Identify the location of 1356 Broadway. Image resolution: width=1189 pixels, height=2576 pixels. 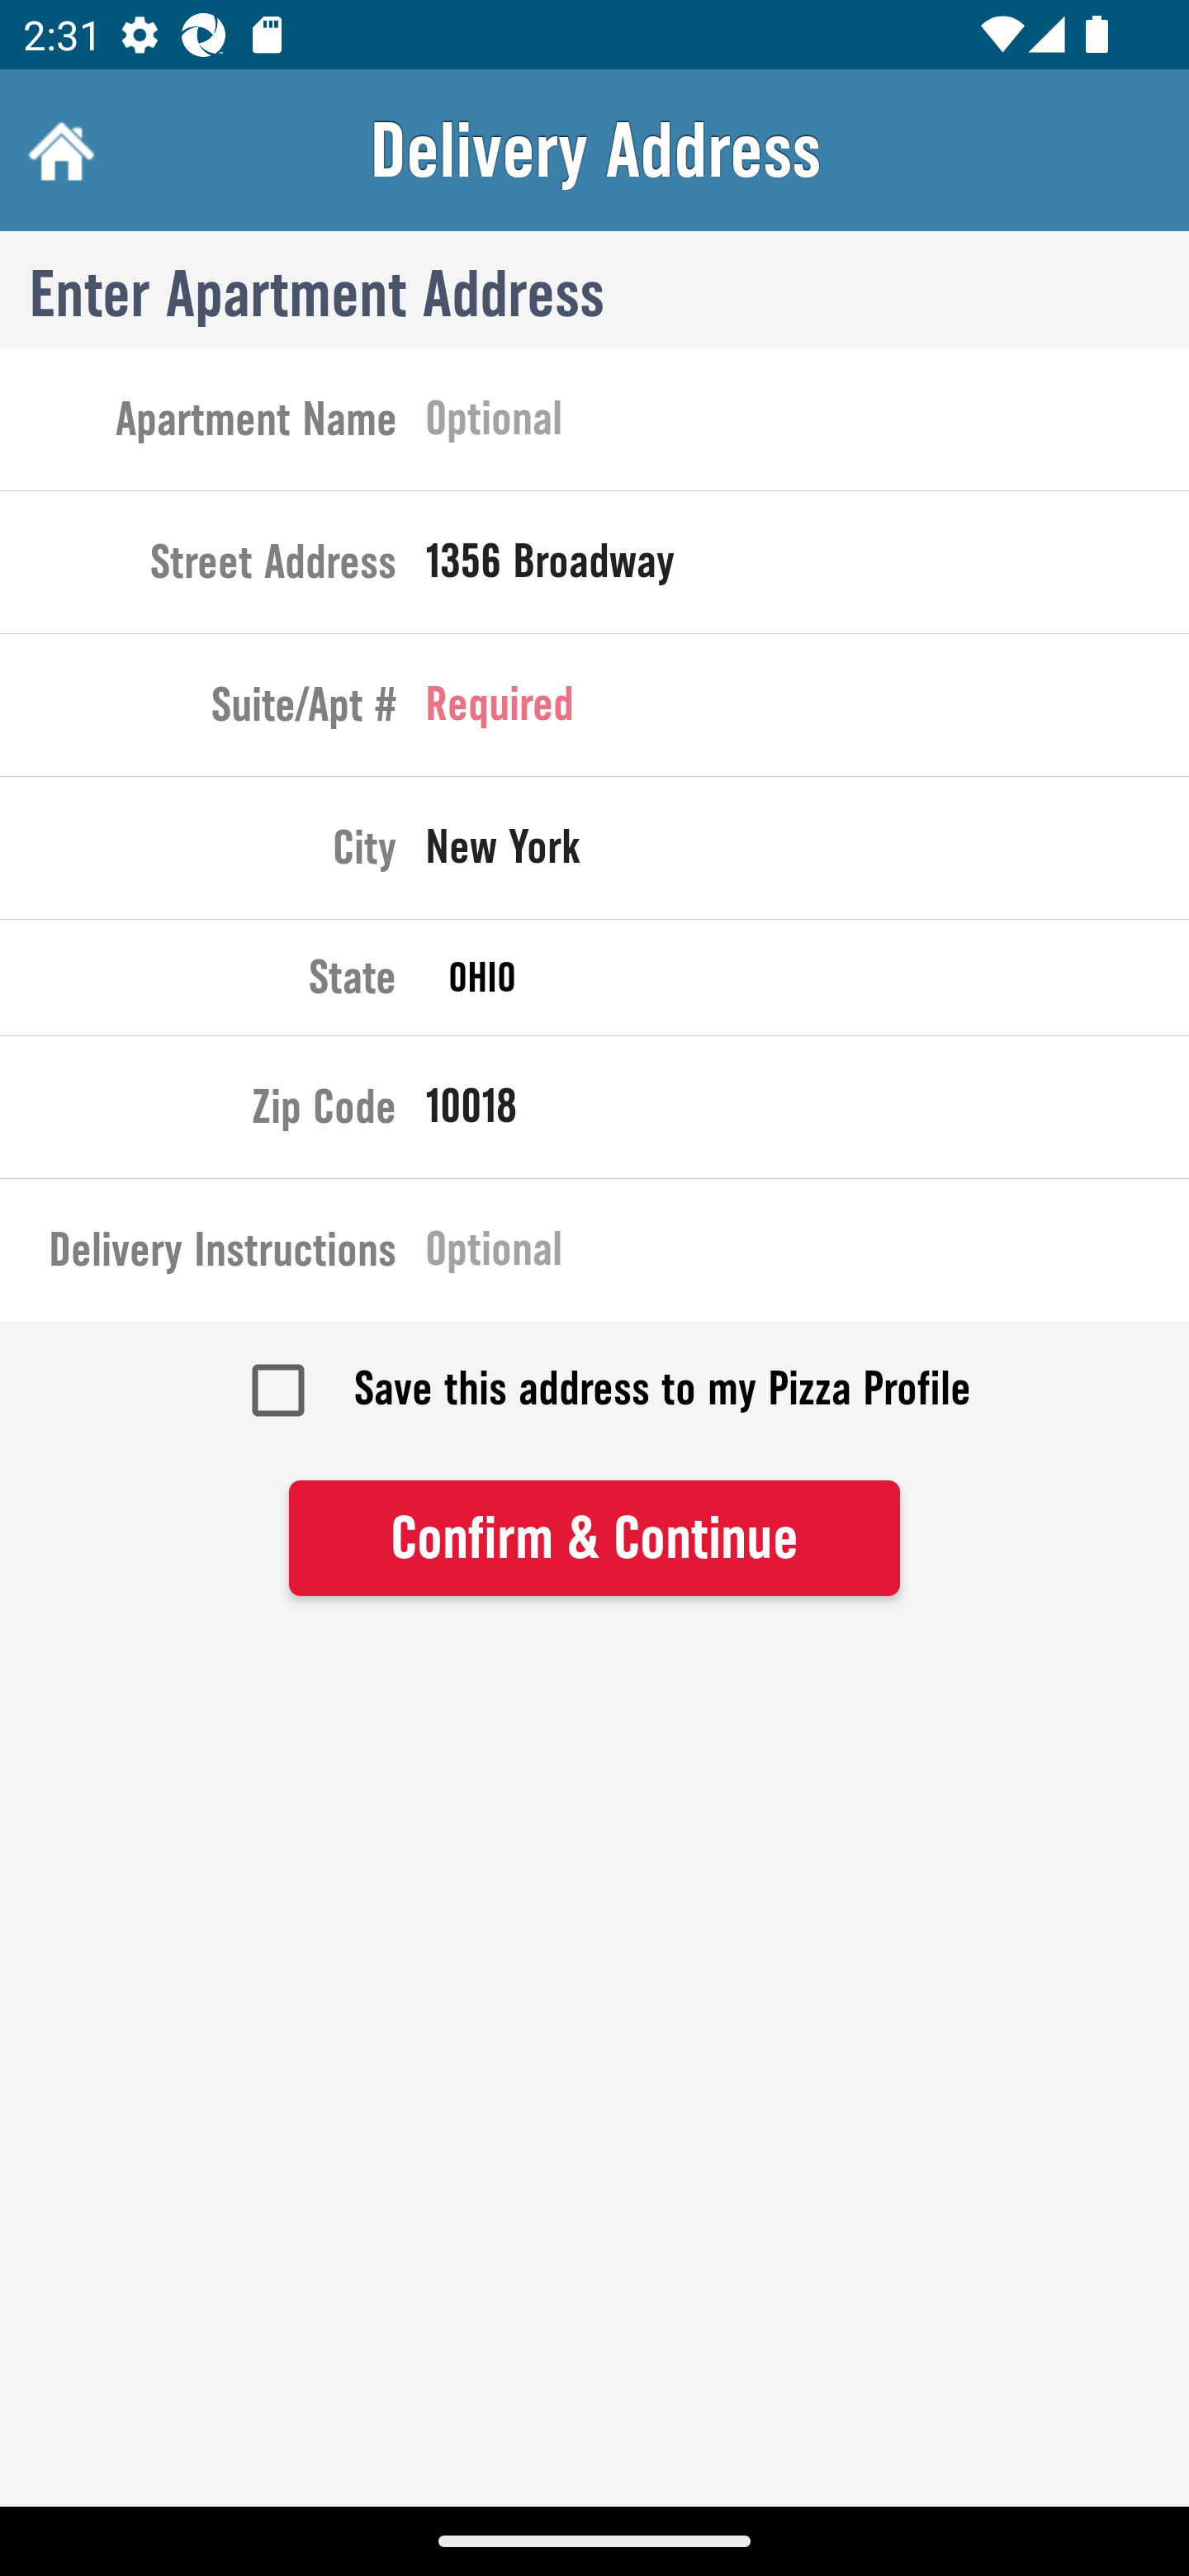
(808, 568).